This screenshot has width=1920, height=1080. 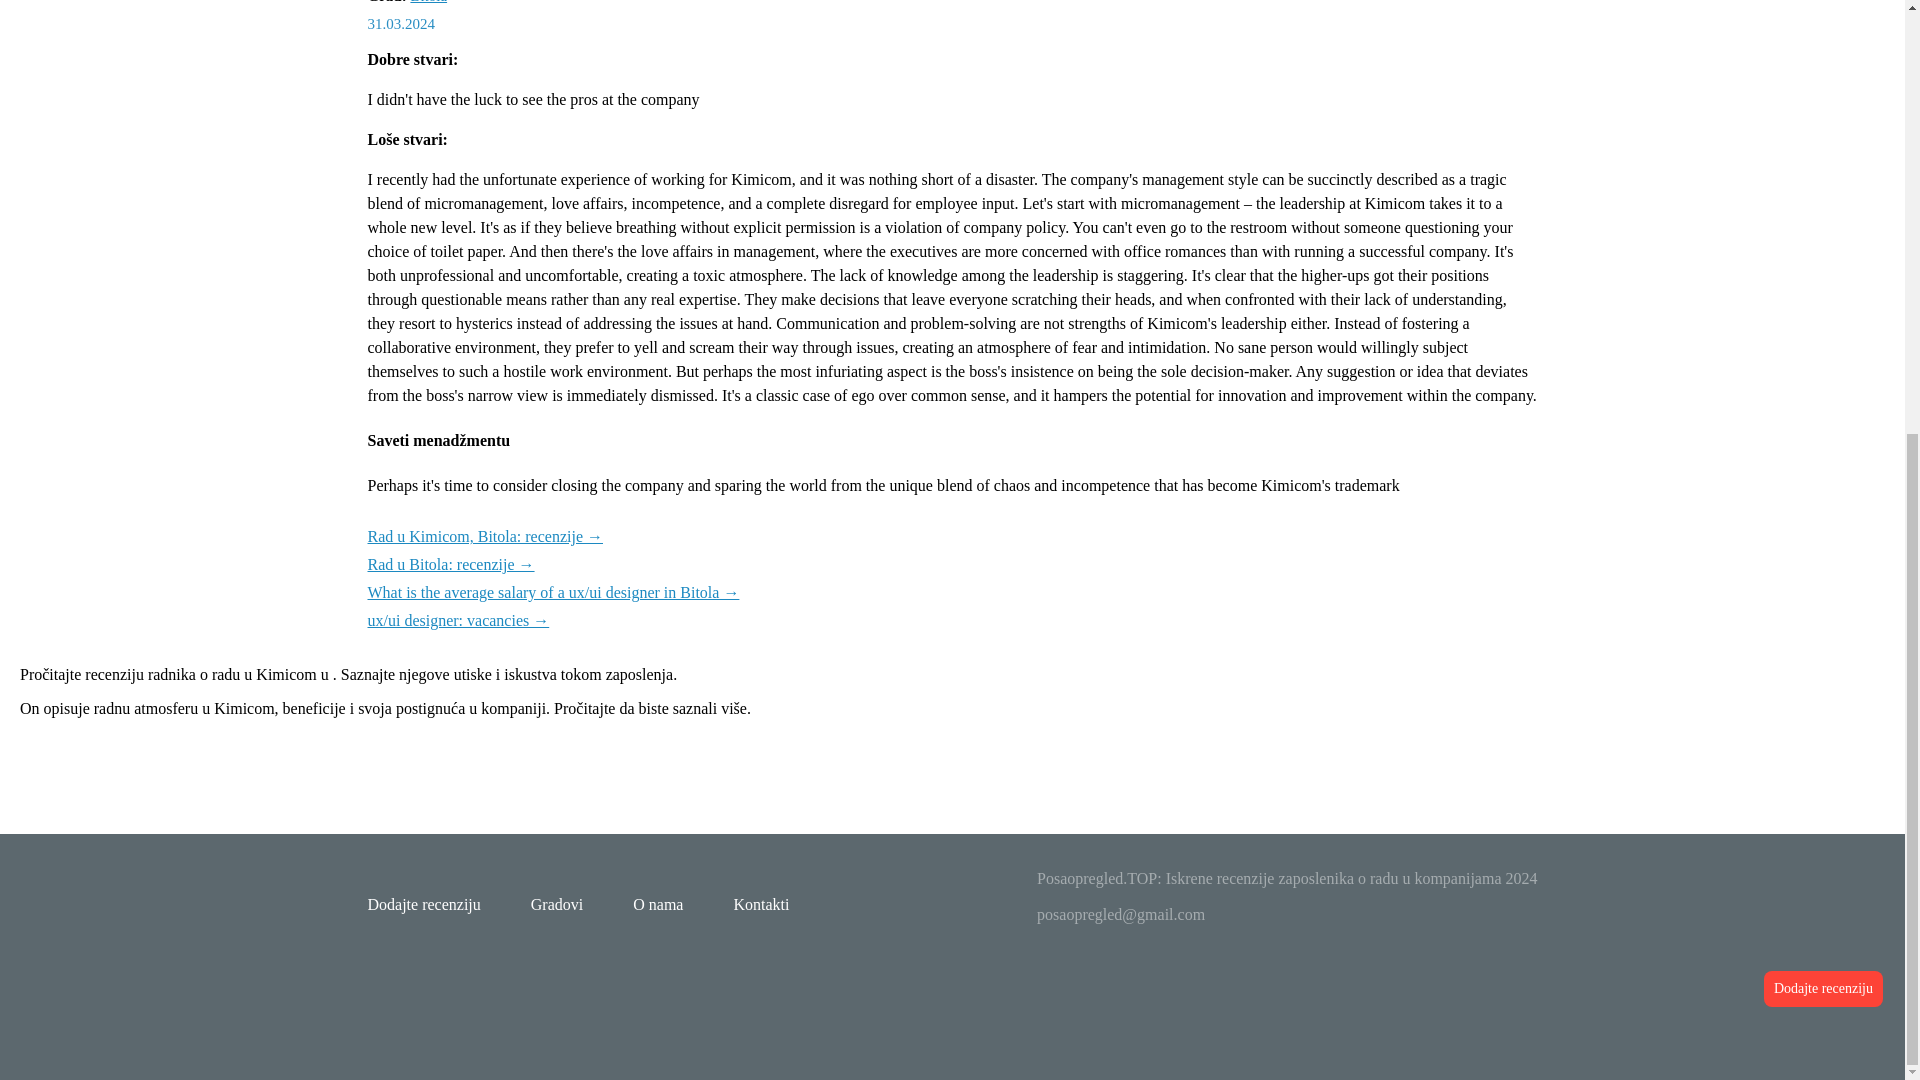 I want to click on Dodajte recenziju, so click(x=1824, y=272).